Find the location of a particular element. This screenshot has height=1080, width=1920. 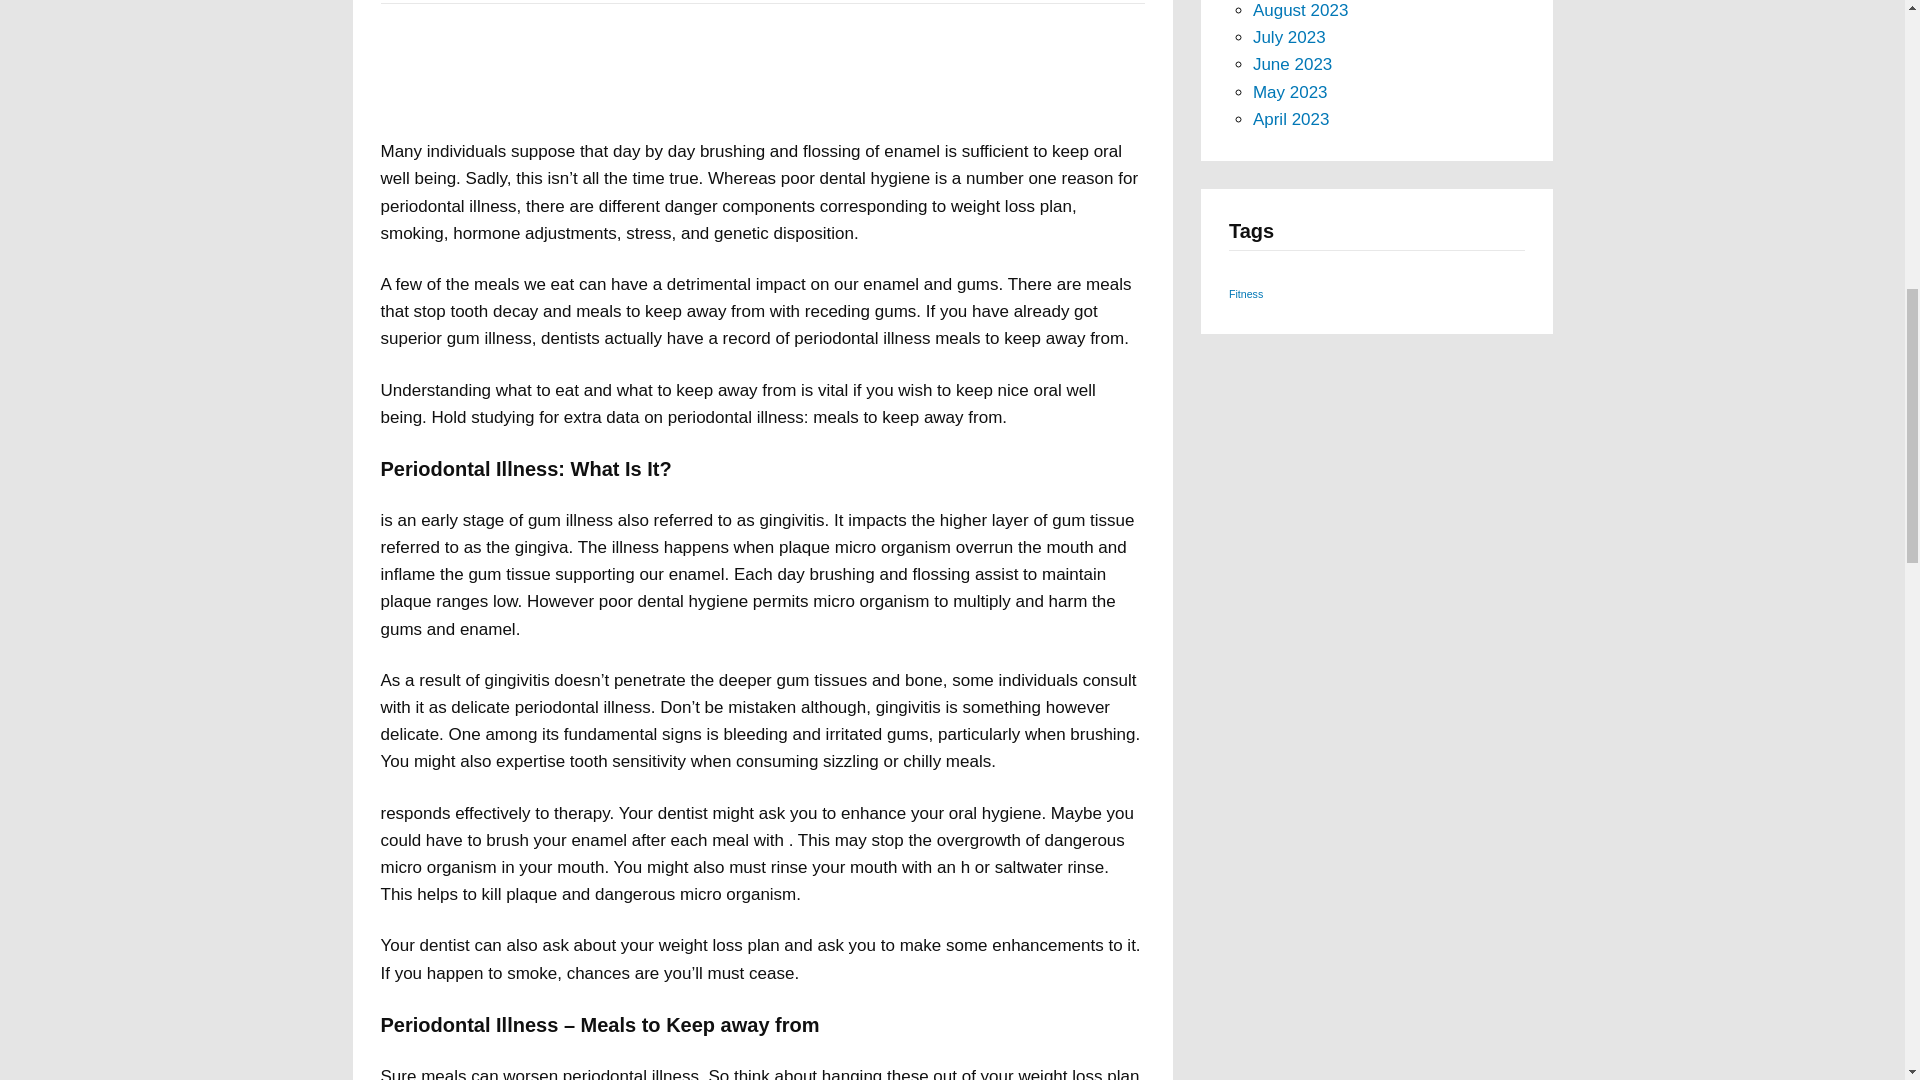

Fitness is located at coordinates (1246, 294).